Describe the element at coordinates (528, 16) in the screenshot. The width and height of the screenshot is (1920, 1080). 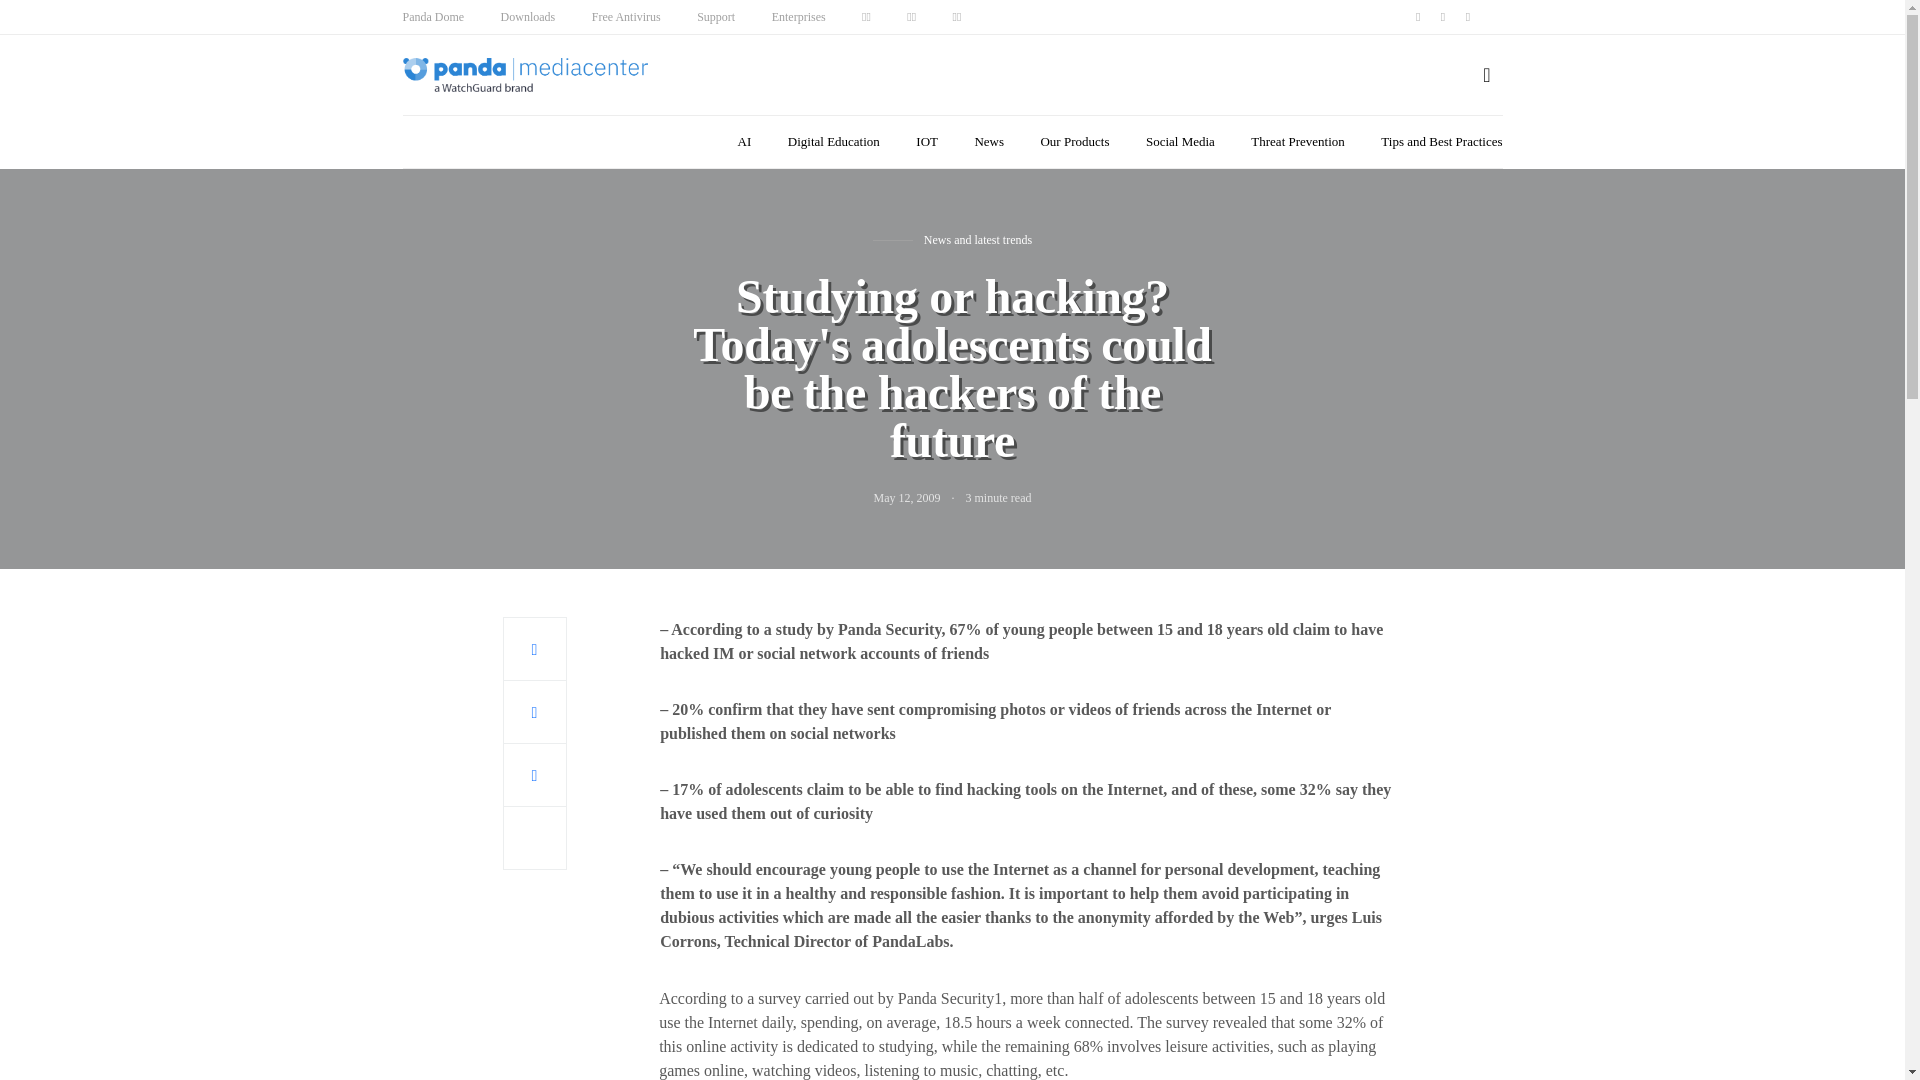
I see `Downloads` at that location.